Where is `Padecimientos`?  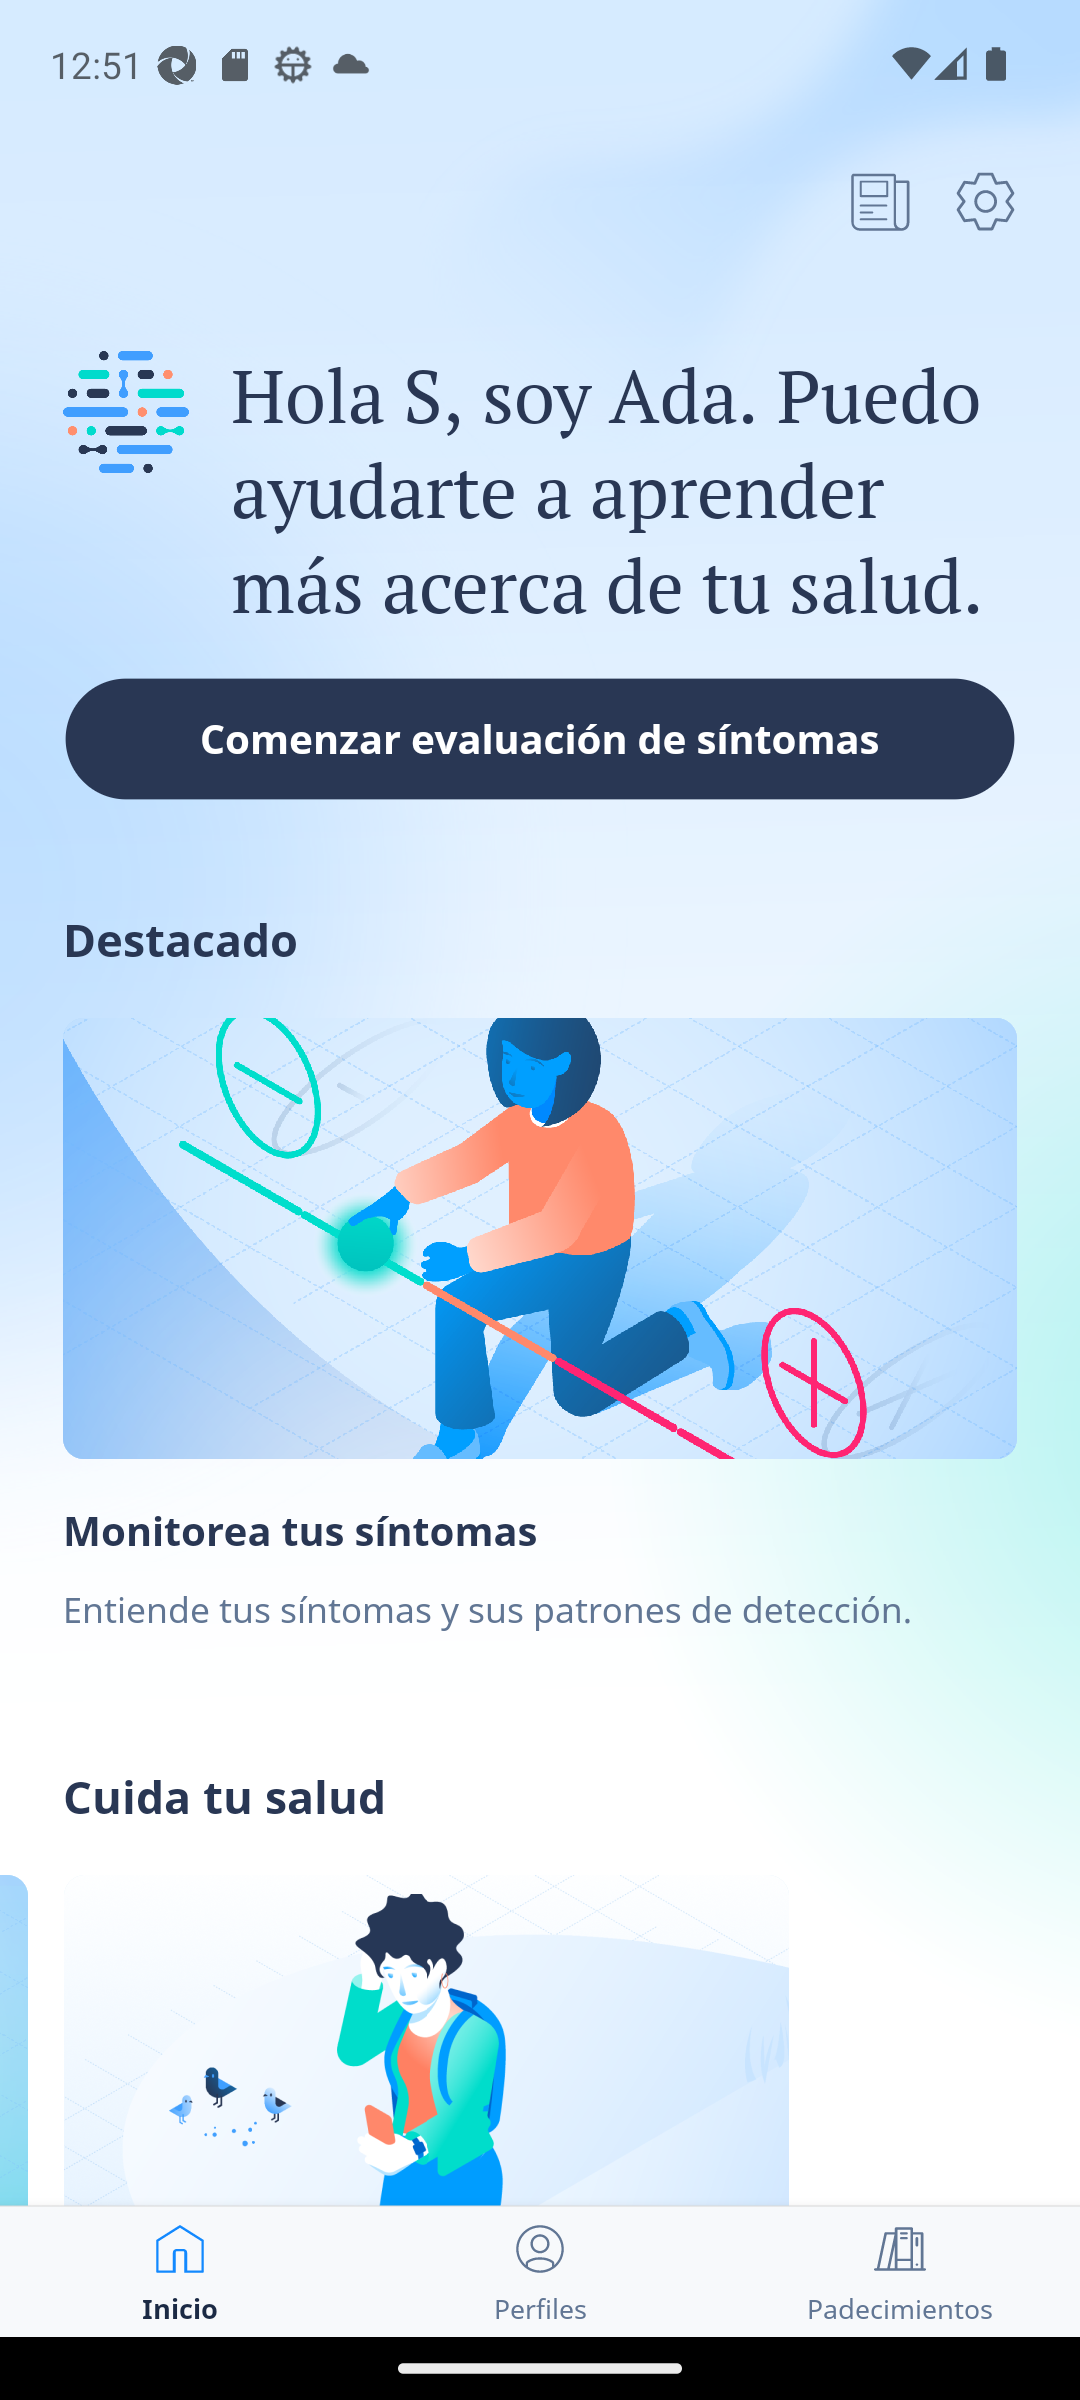
Padecimientos is located at coordinates (900, 2272).